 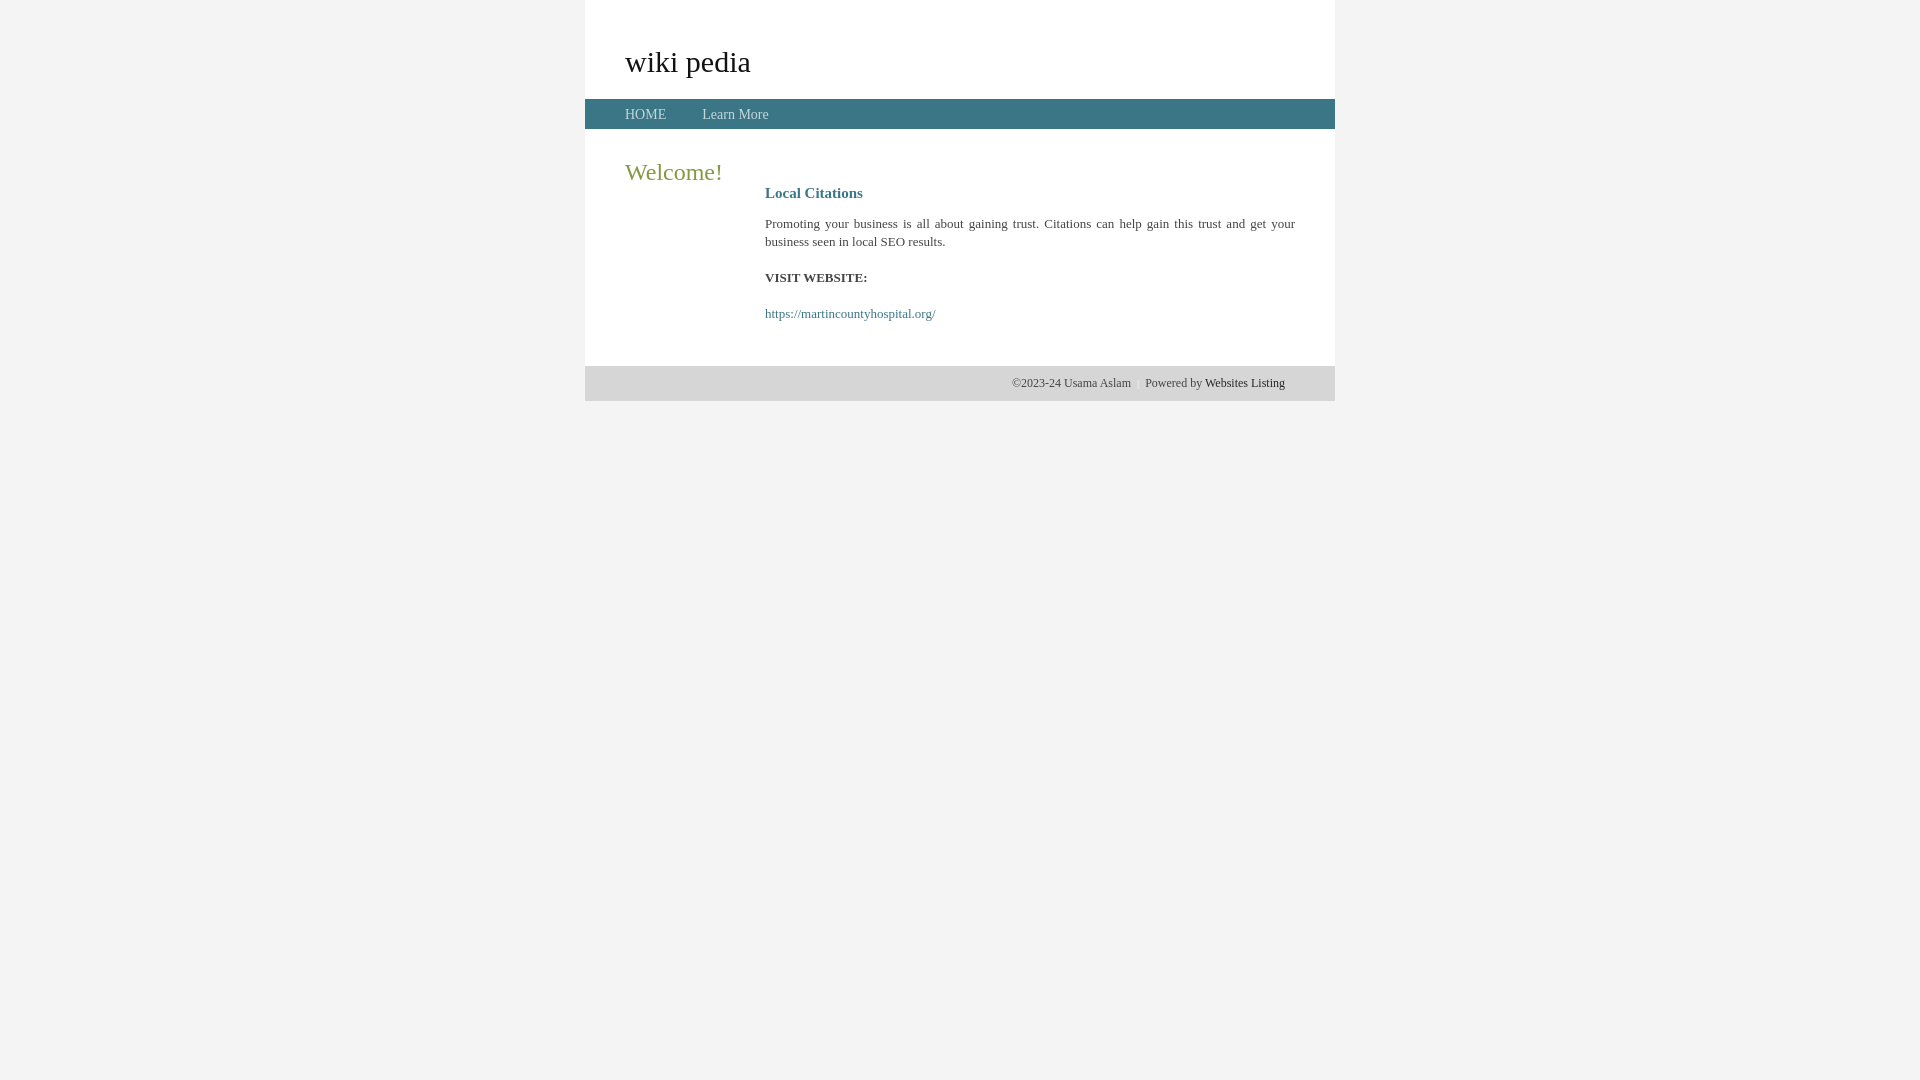 I want to click on Websites Listing, so click(x=1245, y=383).